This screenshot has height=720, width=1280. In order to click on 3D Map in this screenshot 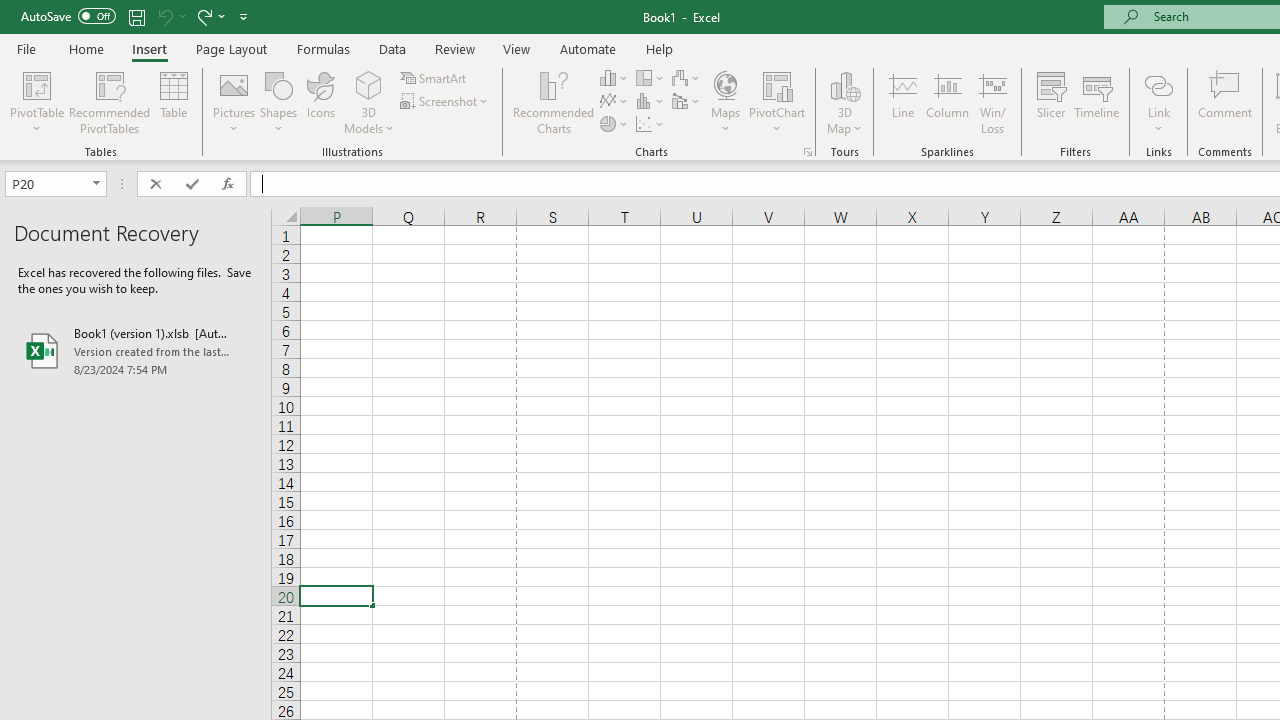, I will do `click(845, 84)`.